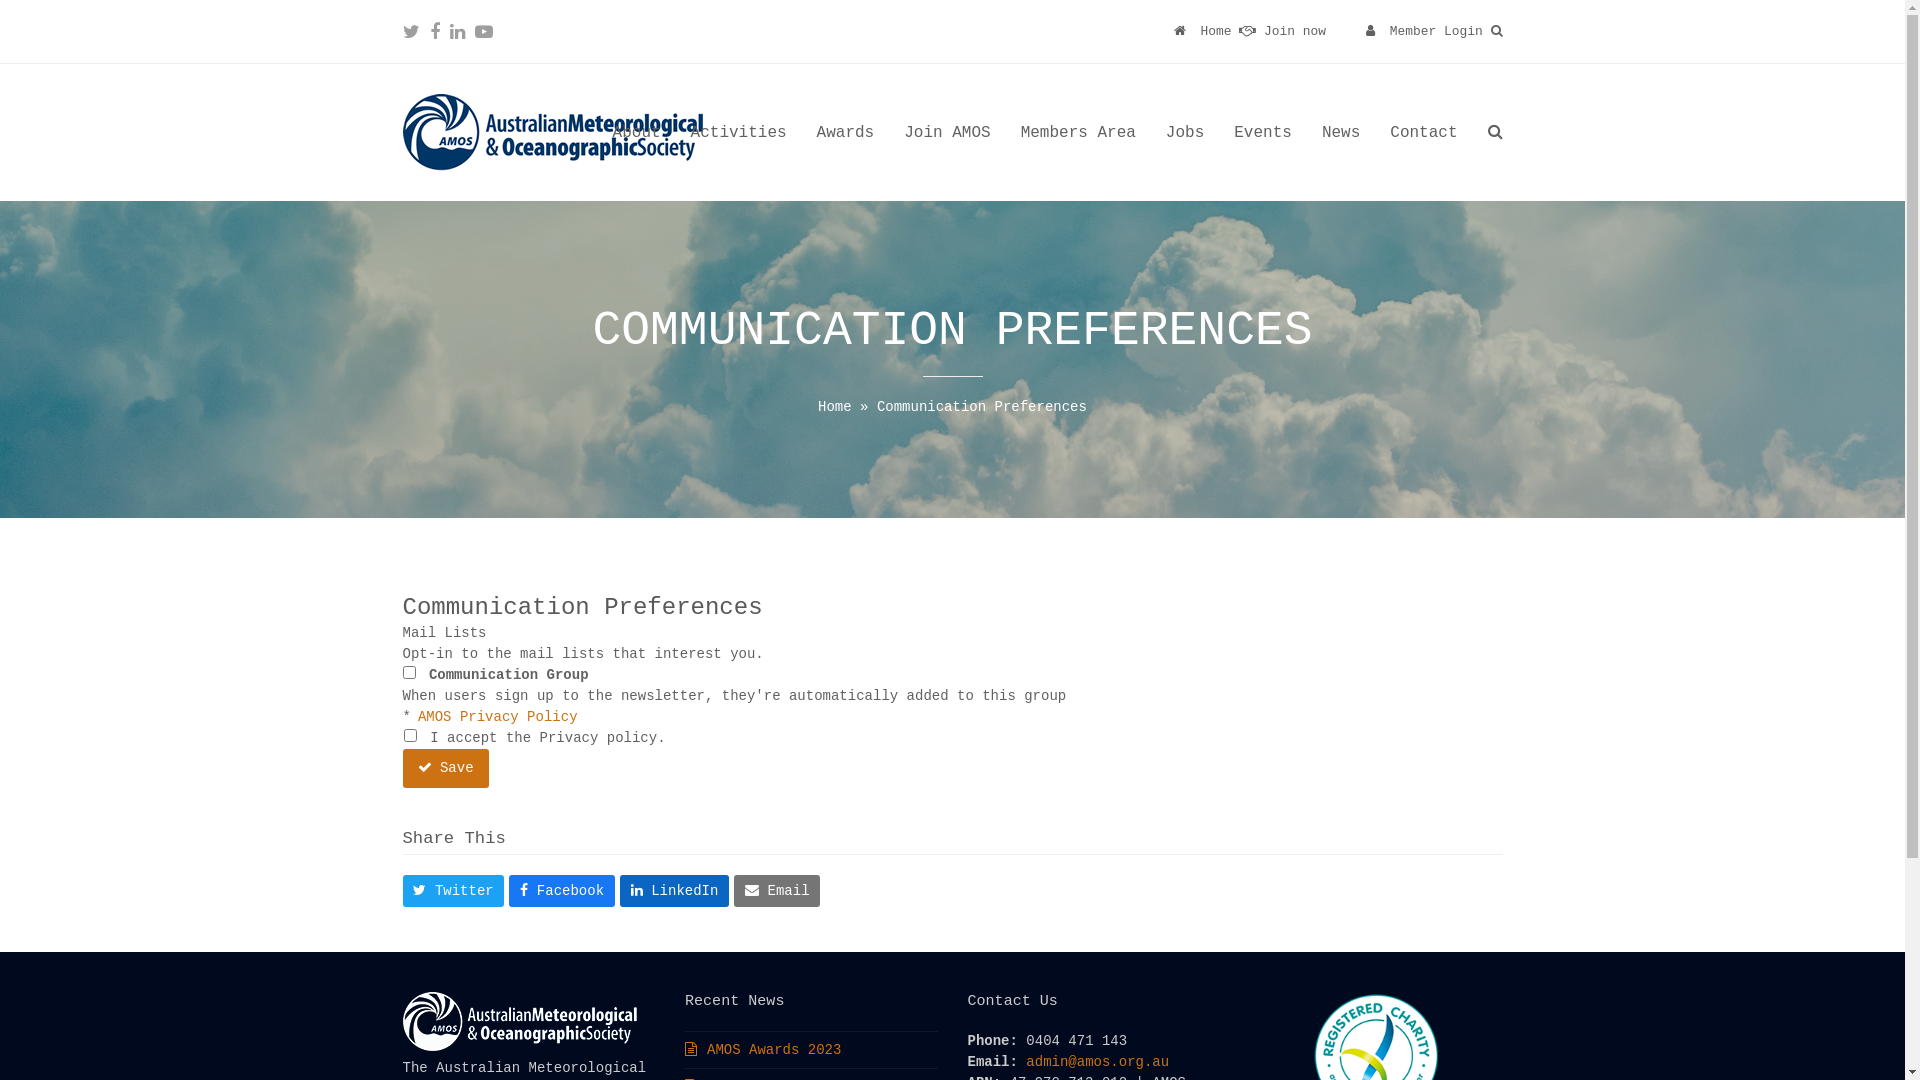 This screenshot has height=1080, width=1920. What do you see at coordinates (1282, 31) in the screenshot?
I see `Join now` at bounding box center [1282, 31].